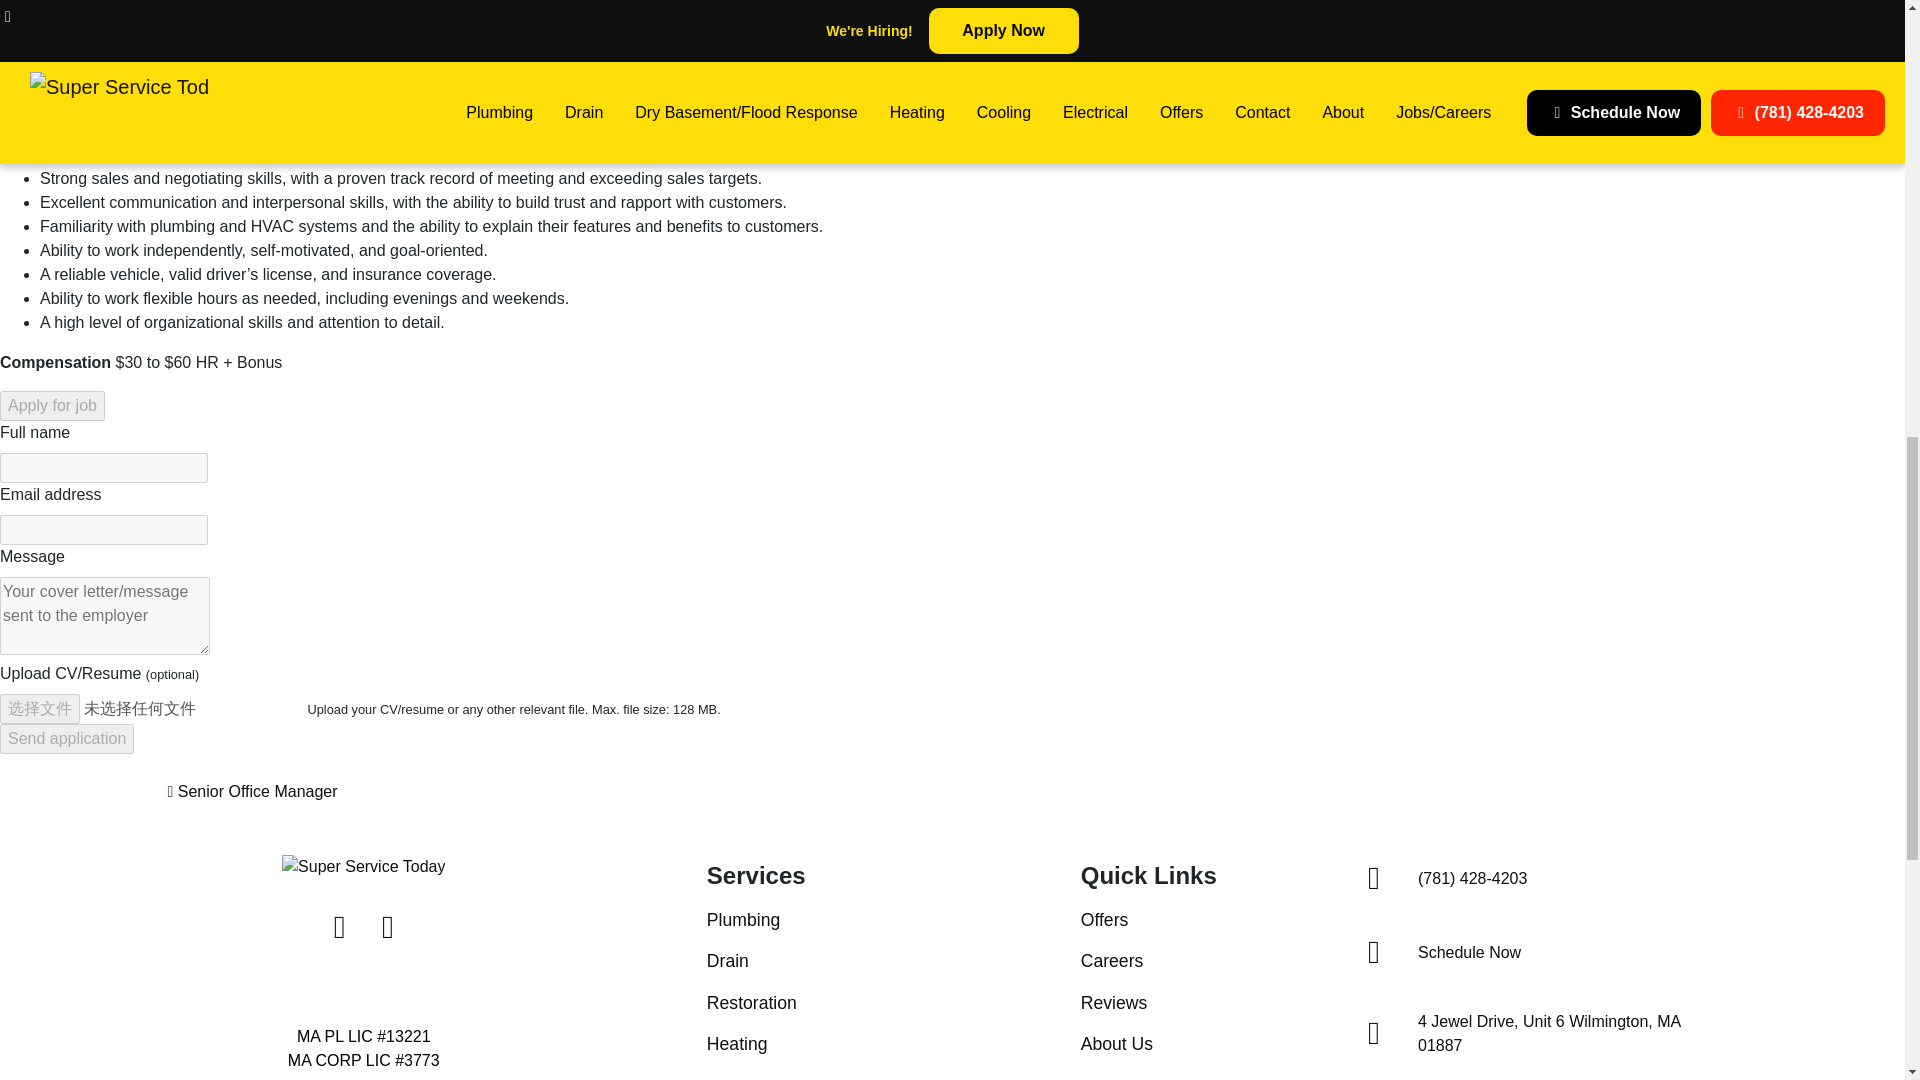  I want to click on Send application, so click(67, 738).